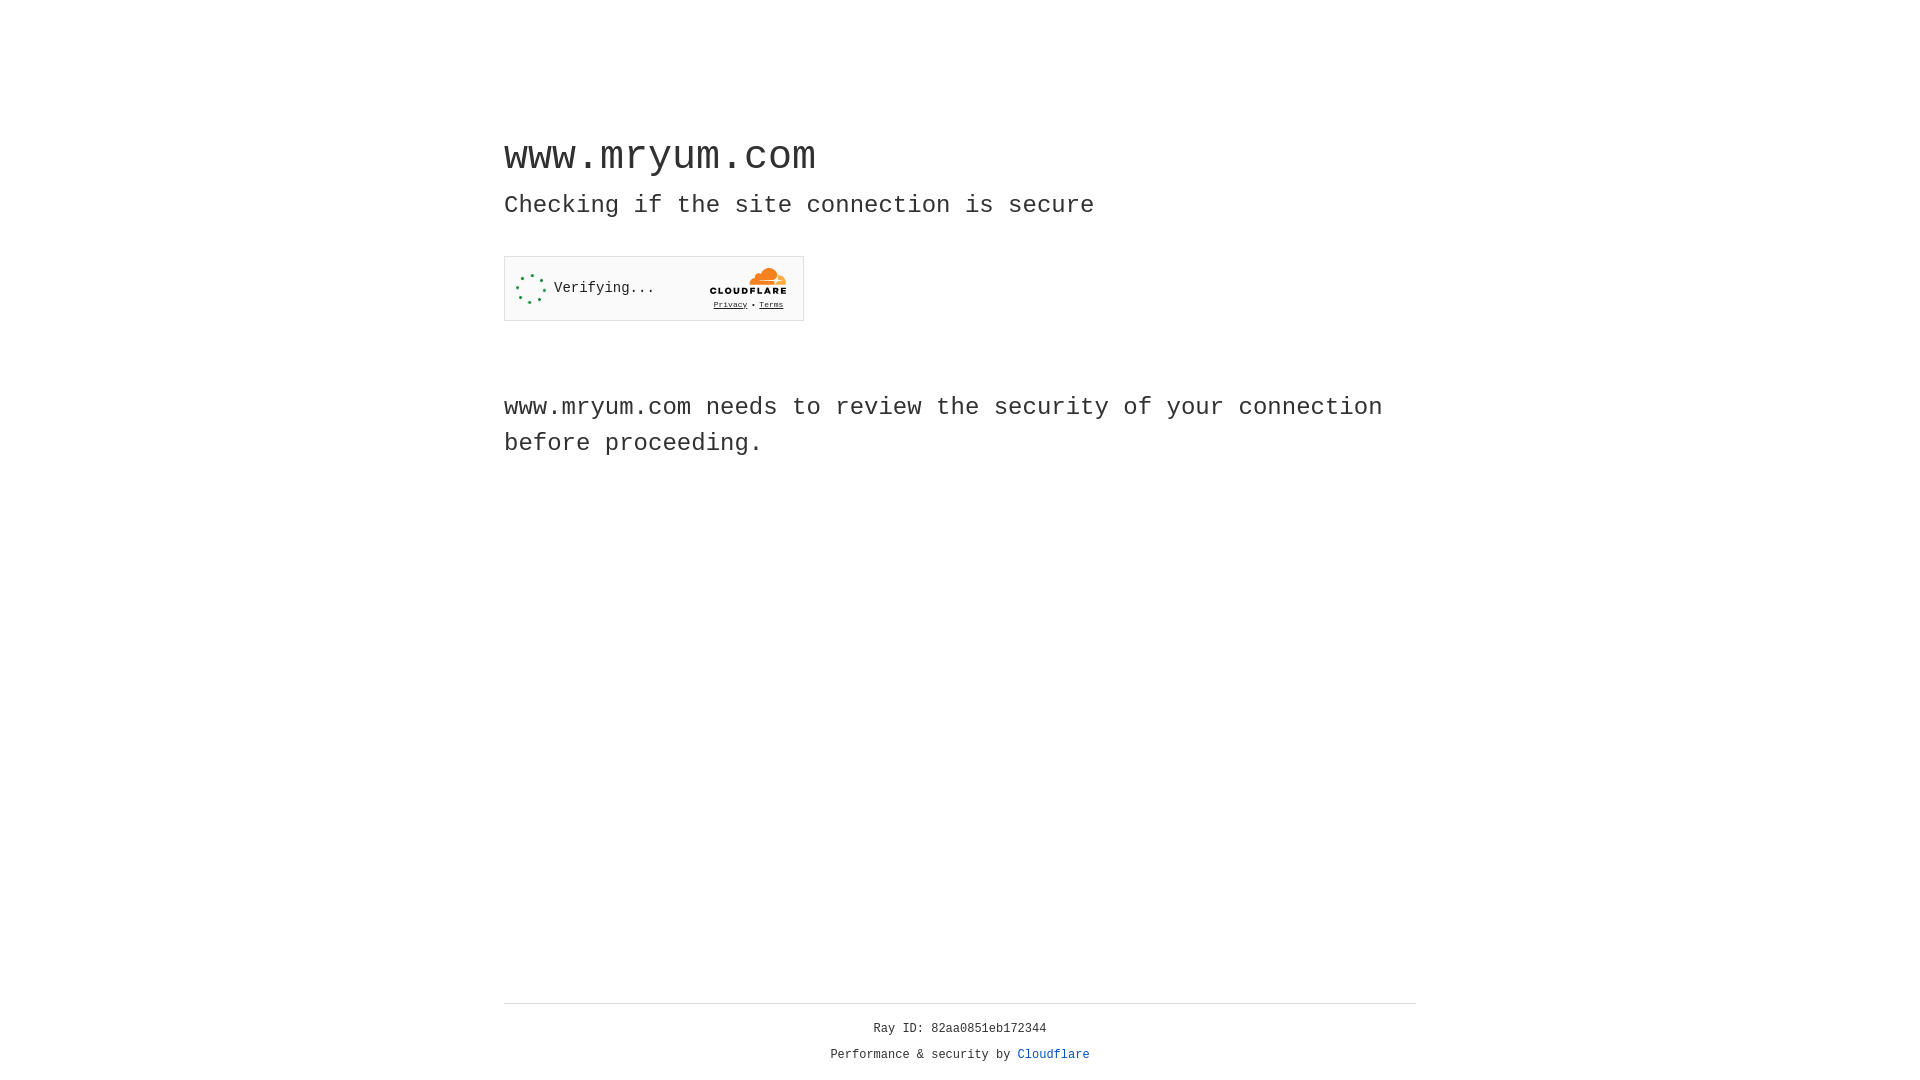 Image resolution: width=1920 pixels, height=1080 pixels. I want to click on Cloudflare, so click(1054, 1055).